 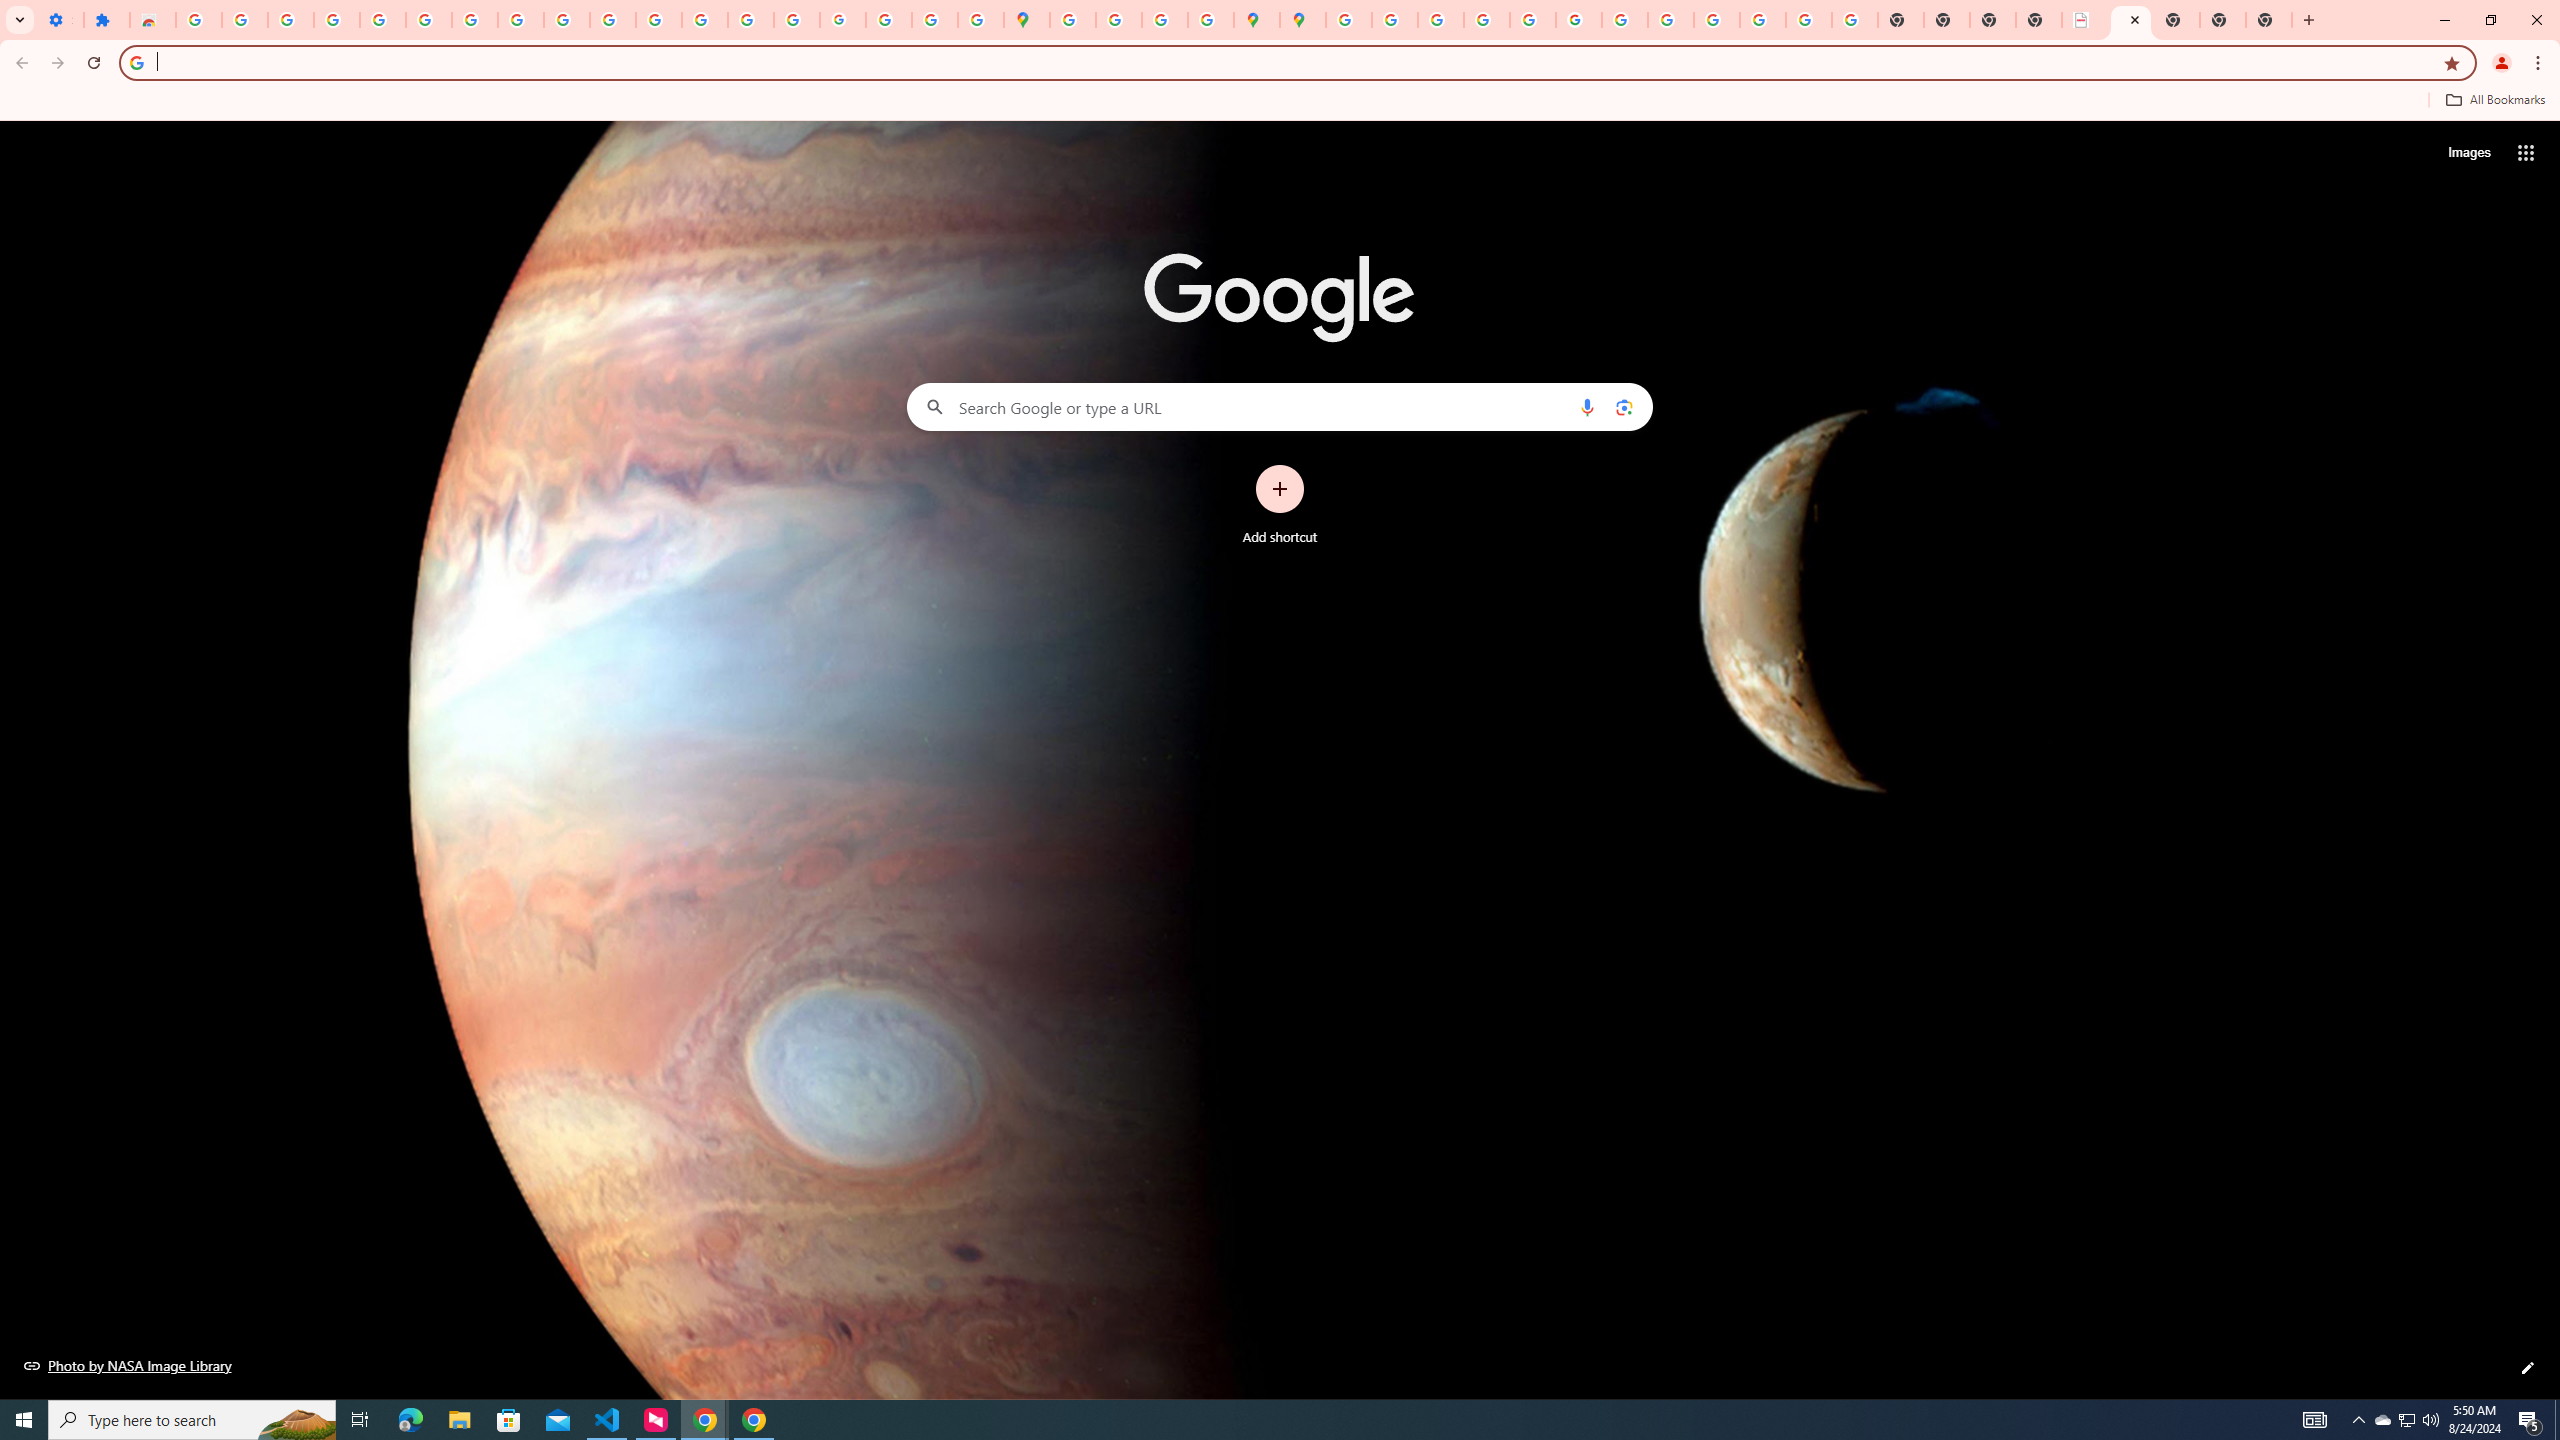 I want to click on Reviews: Helix Fruit Jump Arcade Game, so click(x=152, y=20).